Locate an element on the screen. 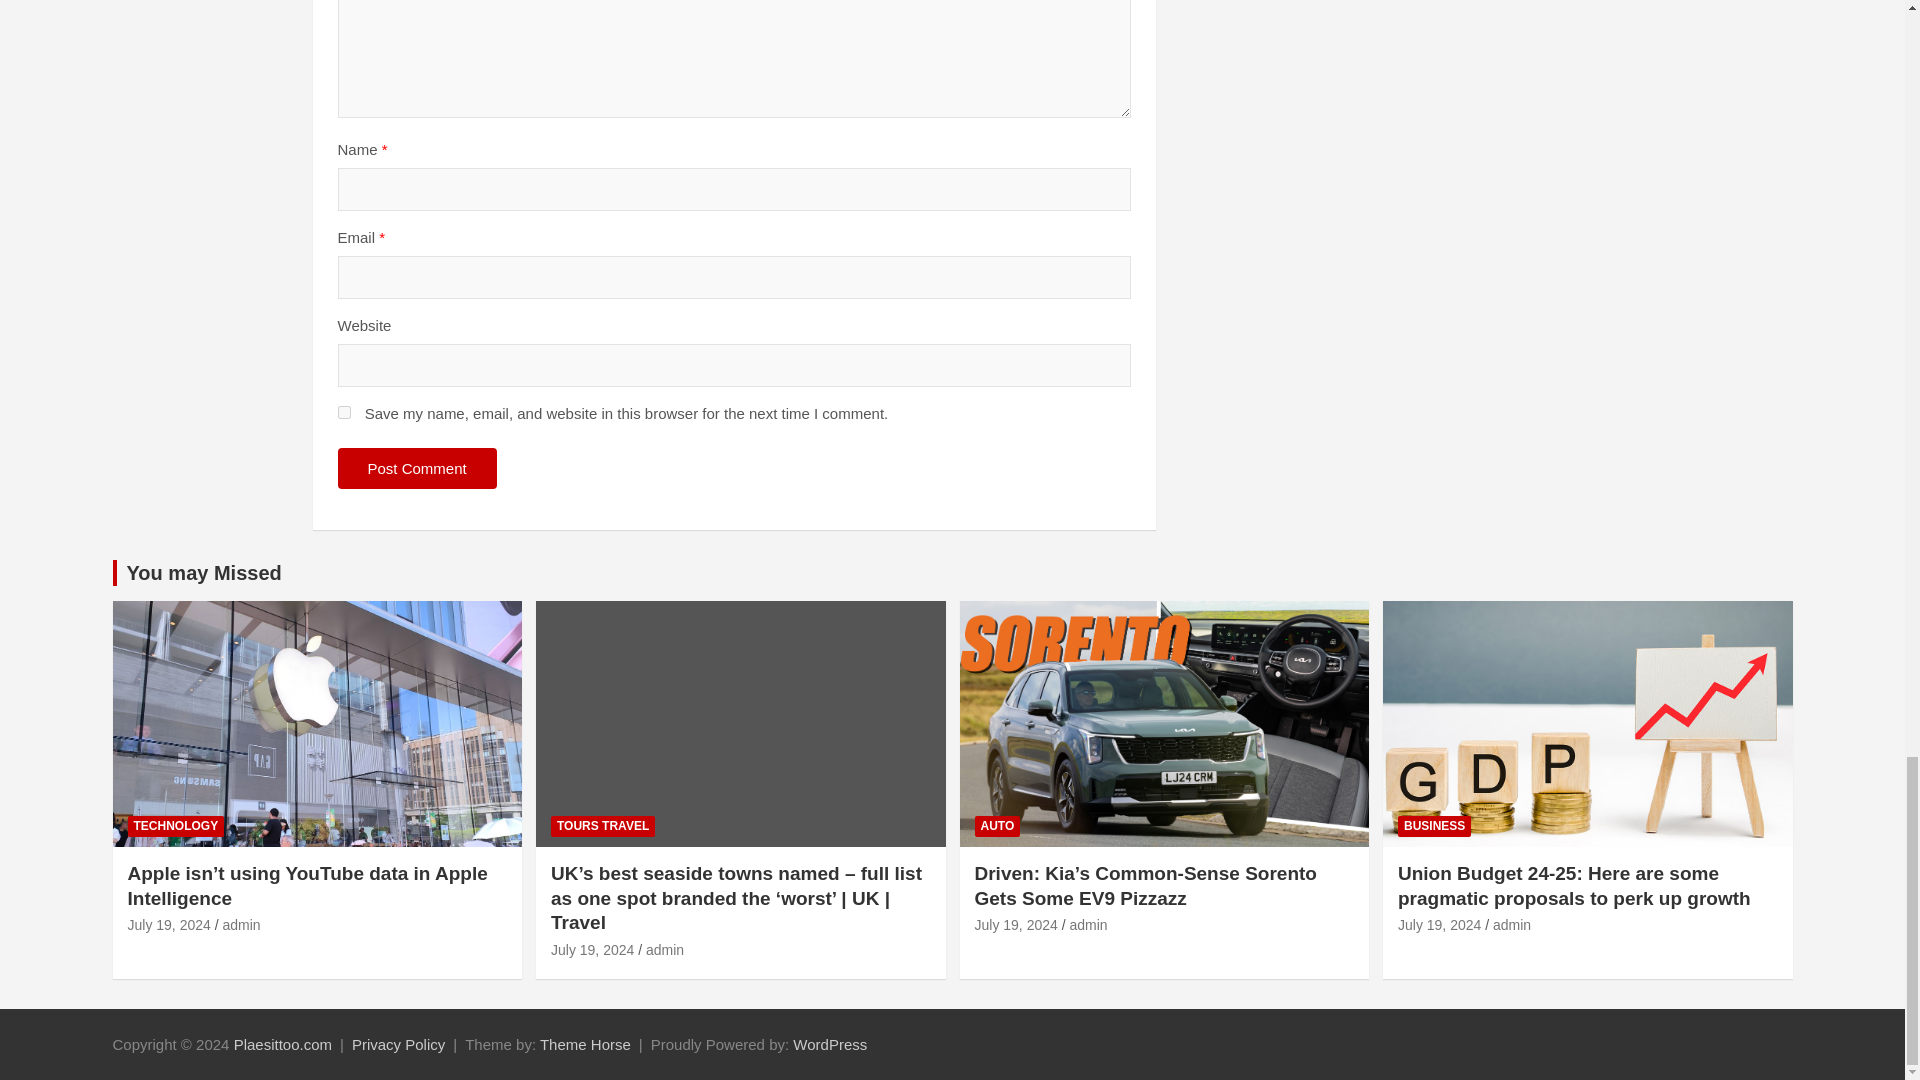 The height and width of the screenshot is (1080, 1920). Post Comment is located at coordinates (417, 468).